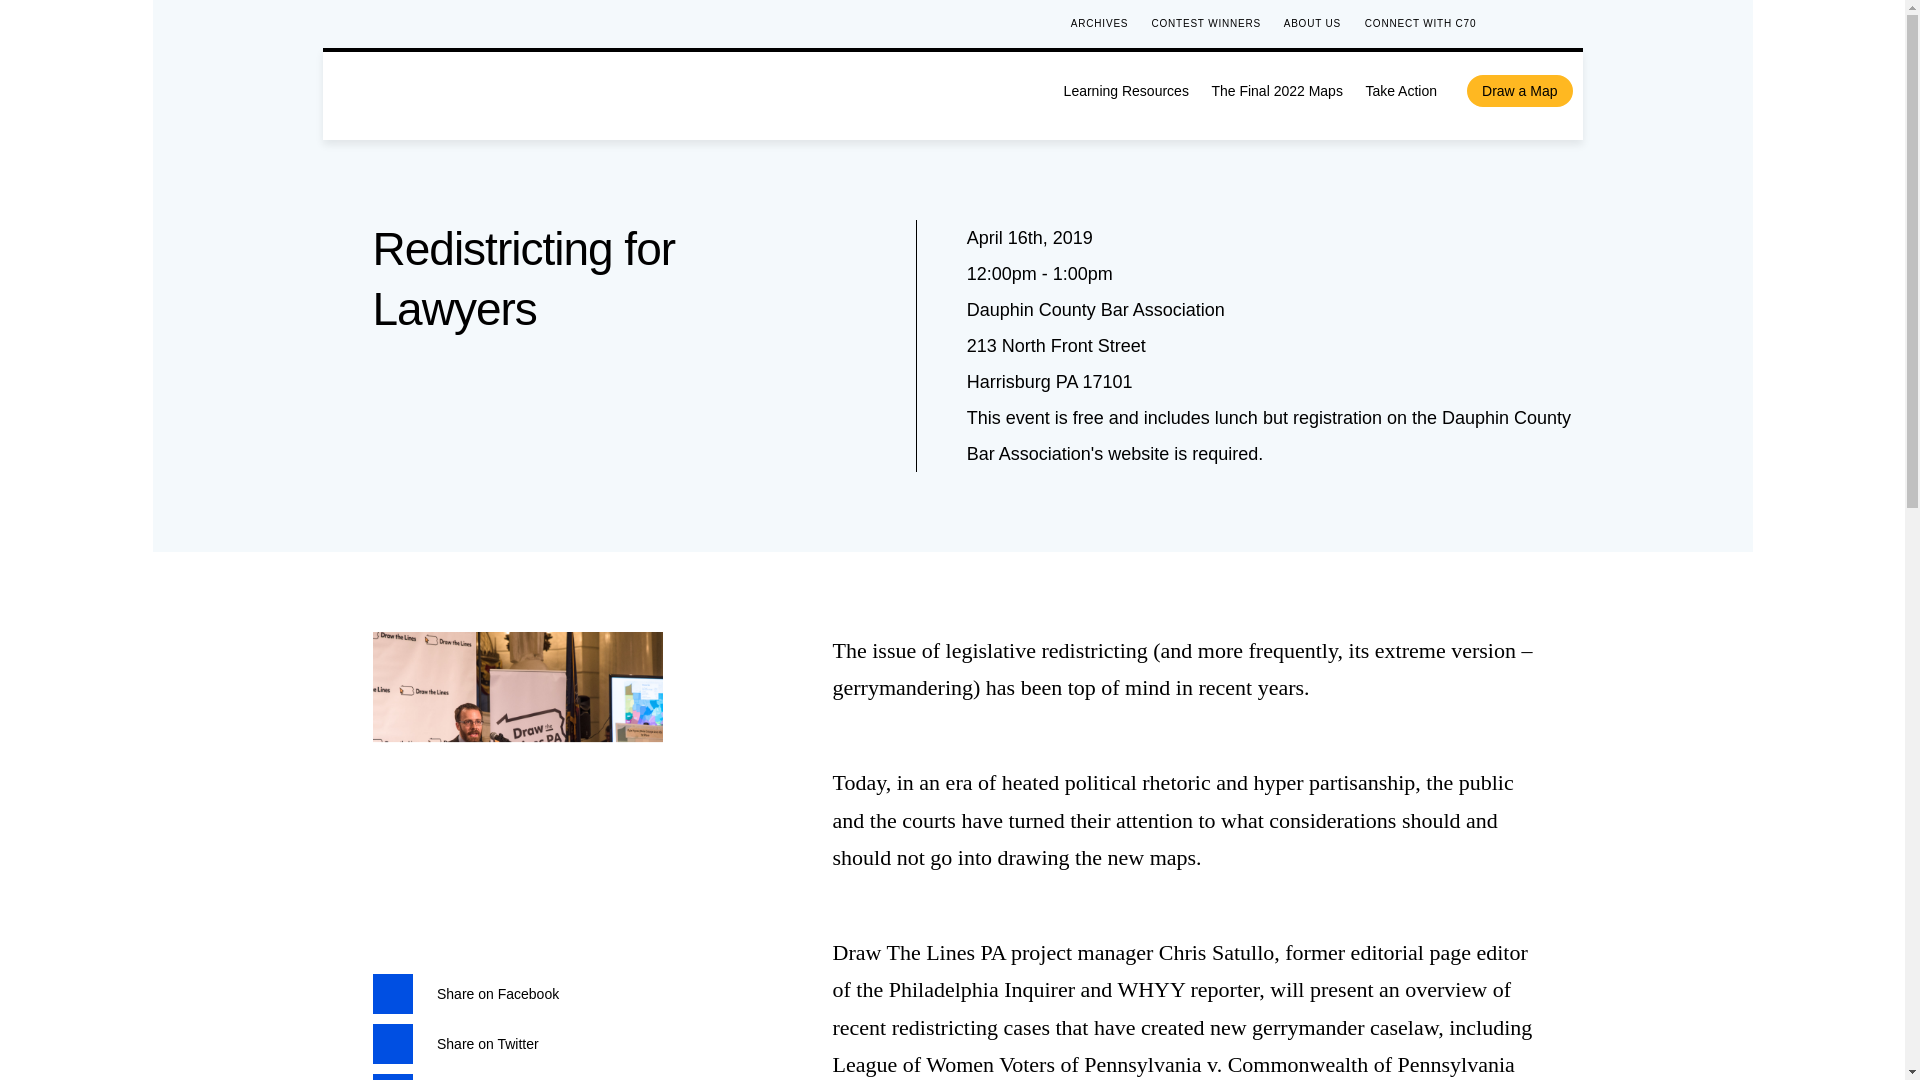 Image resolution: width=1920 pixels, height=1080 pixels. I want to click on facebook icon Share on Facebook, so click(465, 992).